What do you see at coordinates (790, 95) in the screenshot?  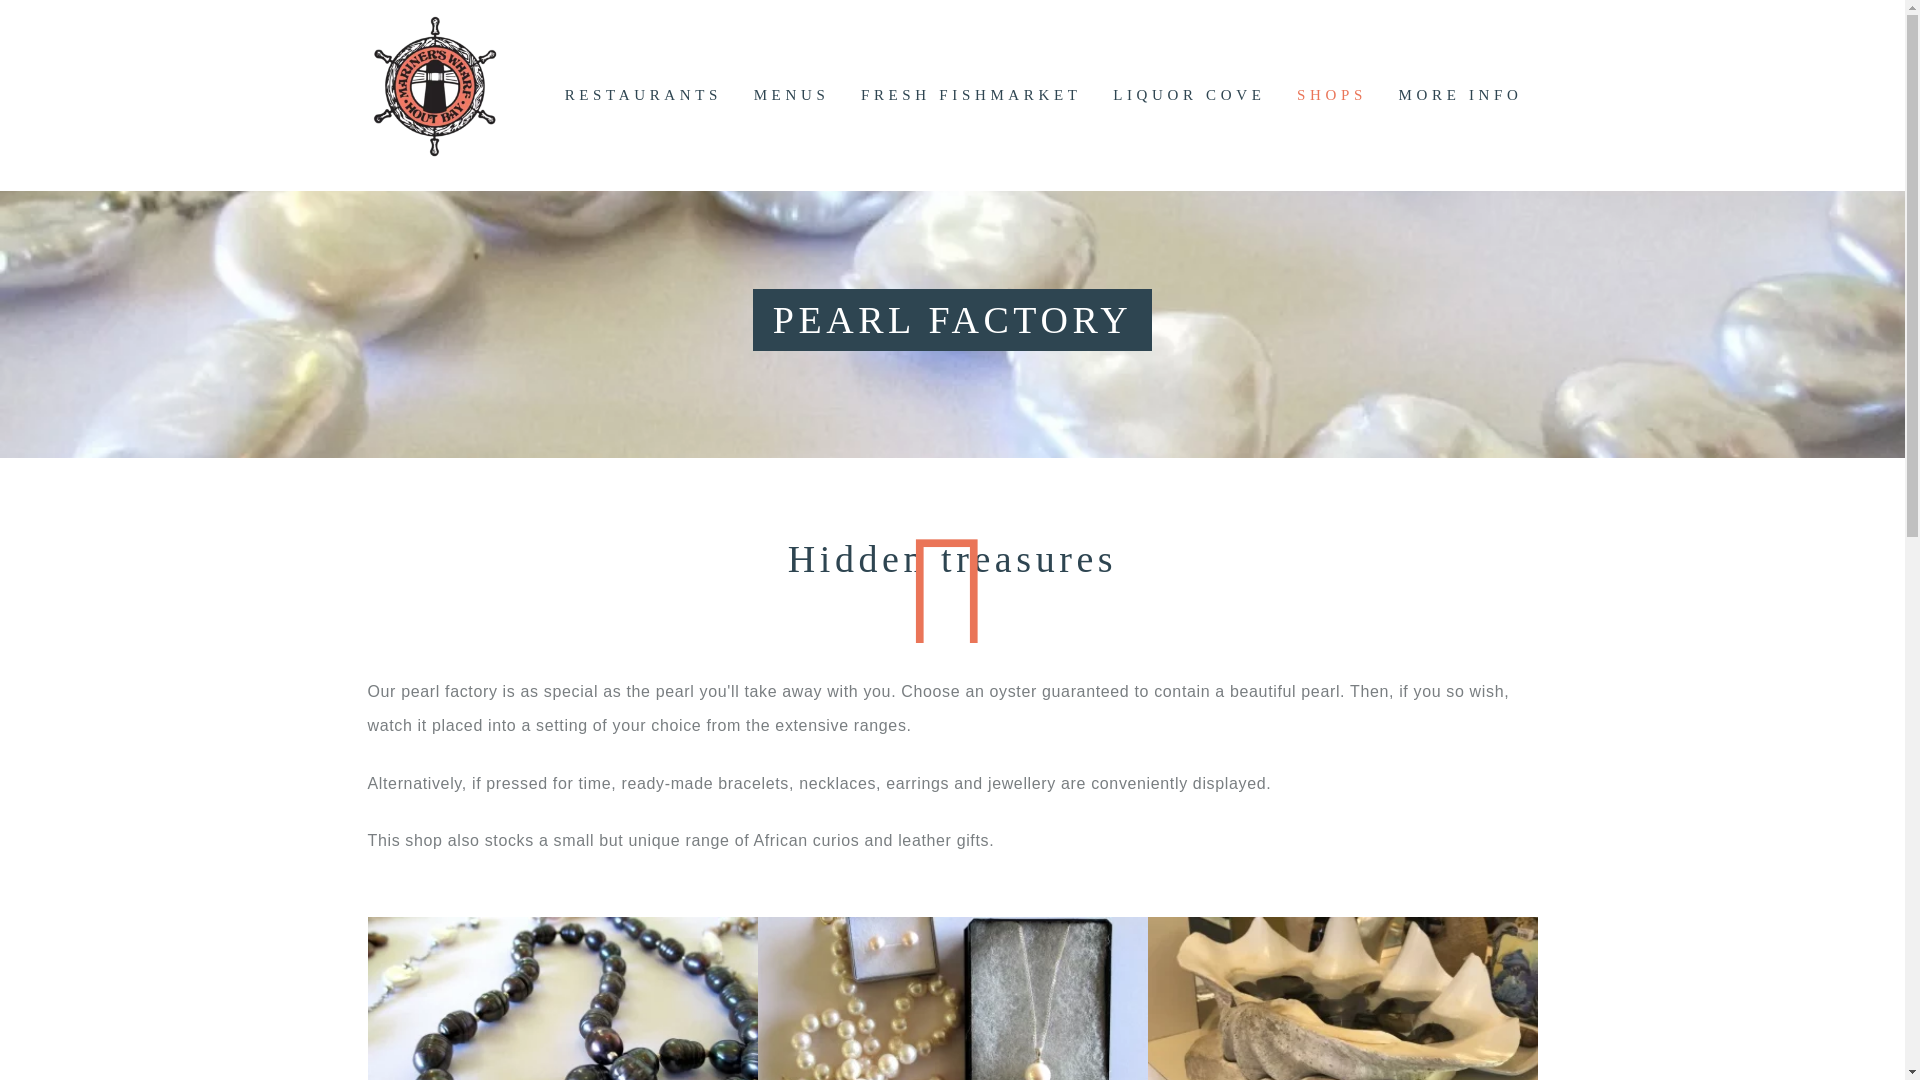 I see `MENUS` at bounding box center [790, 95].